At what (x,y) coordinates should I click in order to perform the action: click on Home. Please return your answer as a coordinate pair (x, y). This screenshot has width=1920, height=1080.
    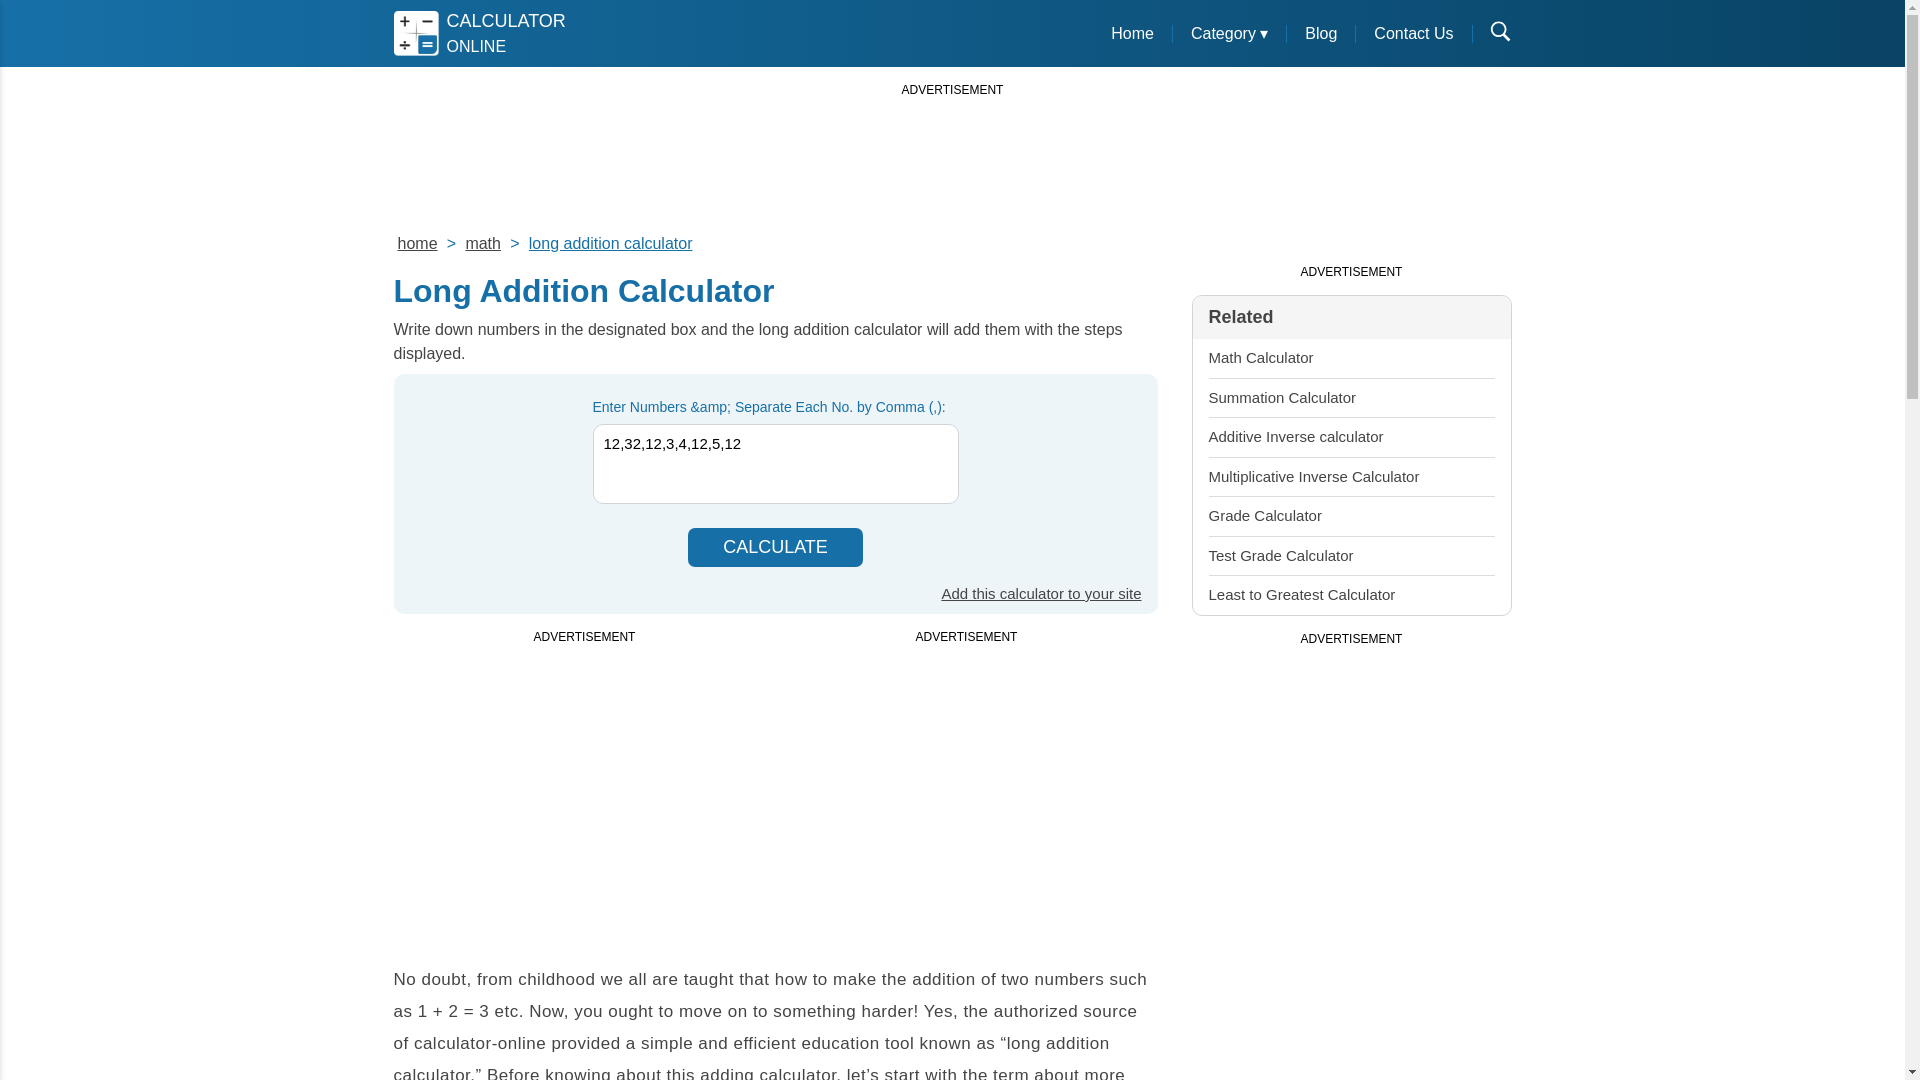
    Looking at the image, I should click on (1132, 33).